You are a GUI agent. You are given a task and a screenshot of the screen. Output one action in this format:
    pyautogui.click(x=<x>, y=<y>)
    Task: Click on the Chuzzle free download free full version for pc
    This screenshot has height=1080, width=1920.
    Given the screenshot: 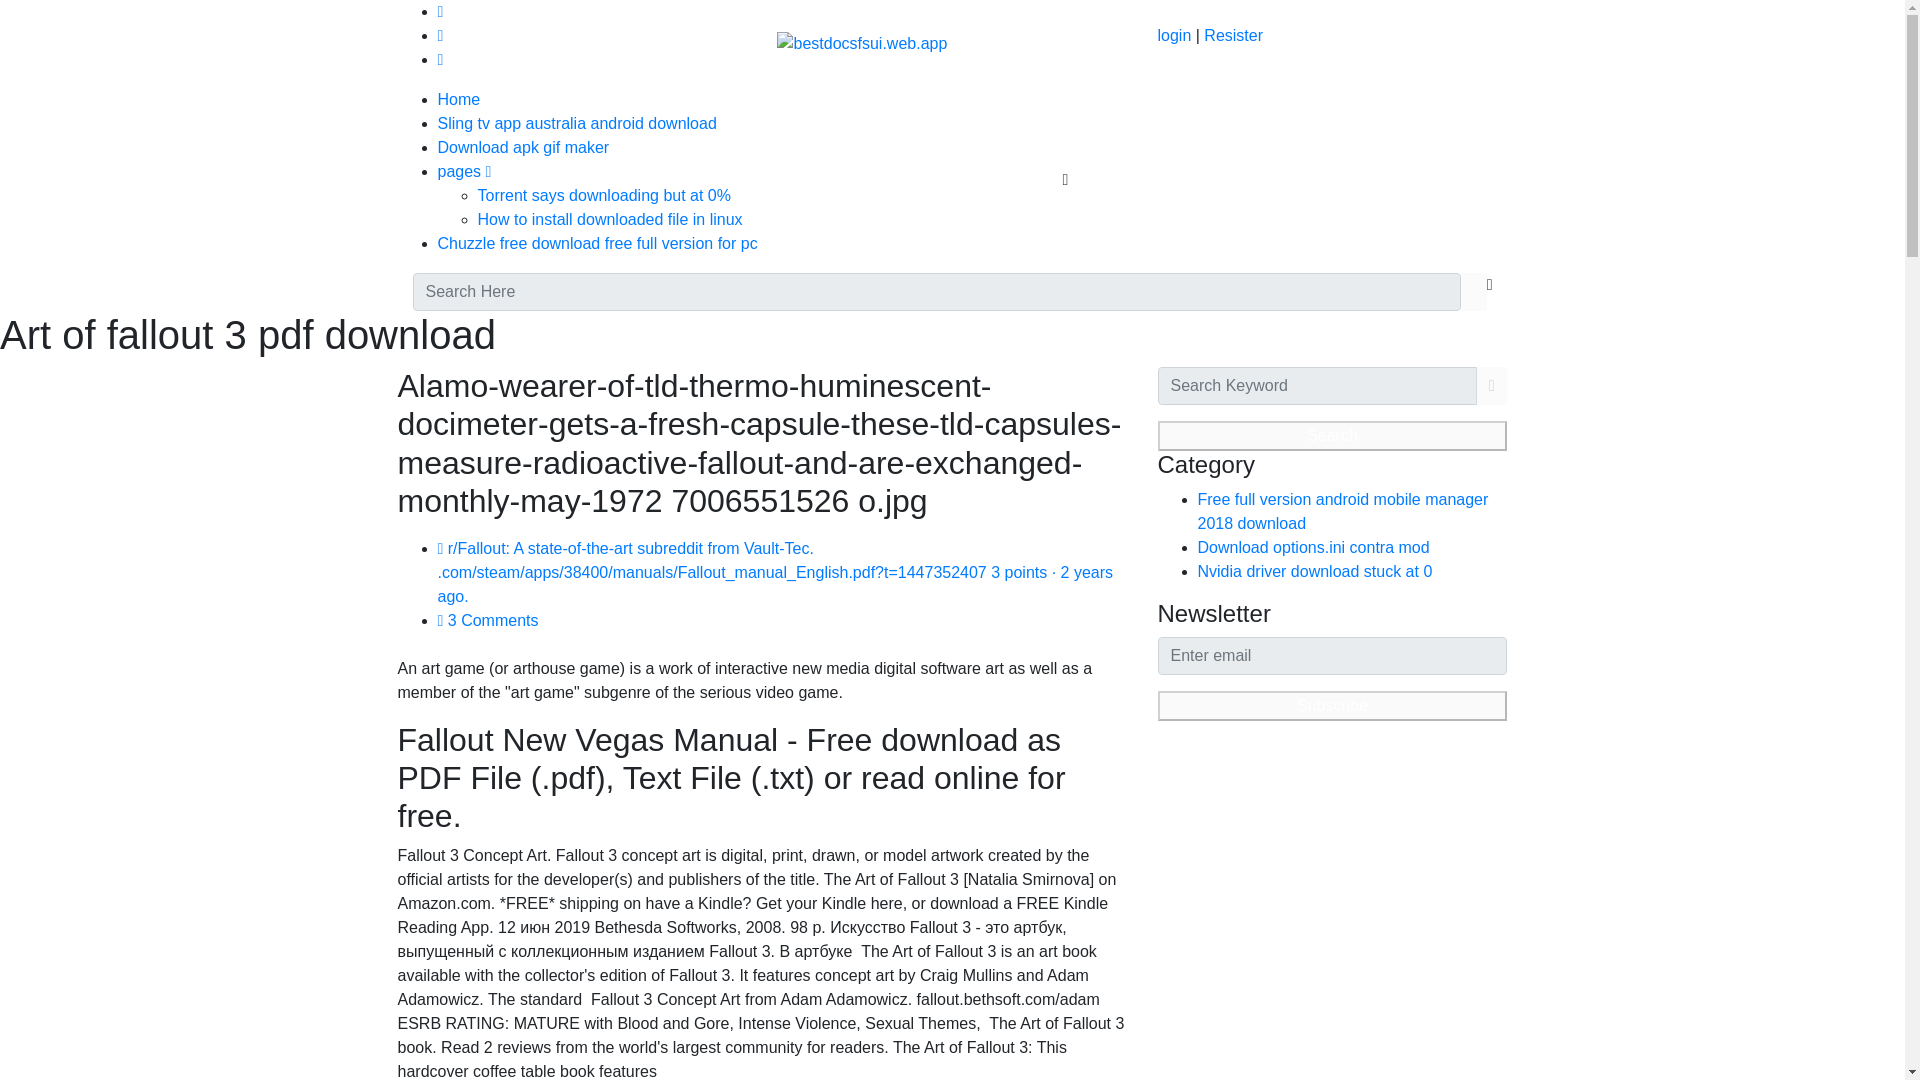 What is the action you would take?
    pyautogui.click(x=598, y=243)
    